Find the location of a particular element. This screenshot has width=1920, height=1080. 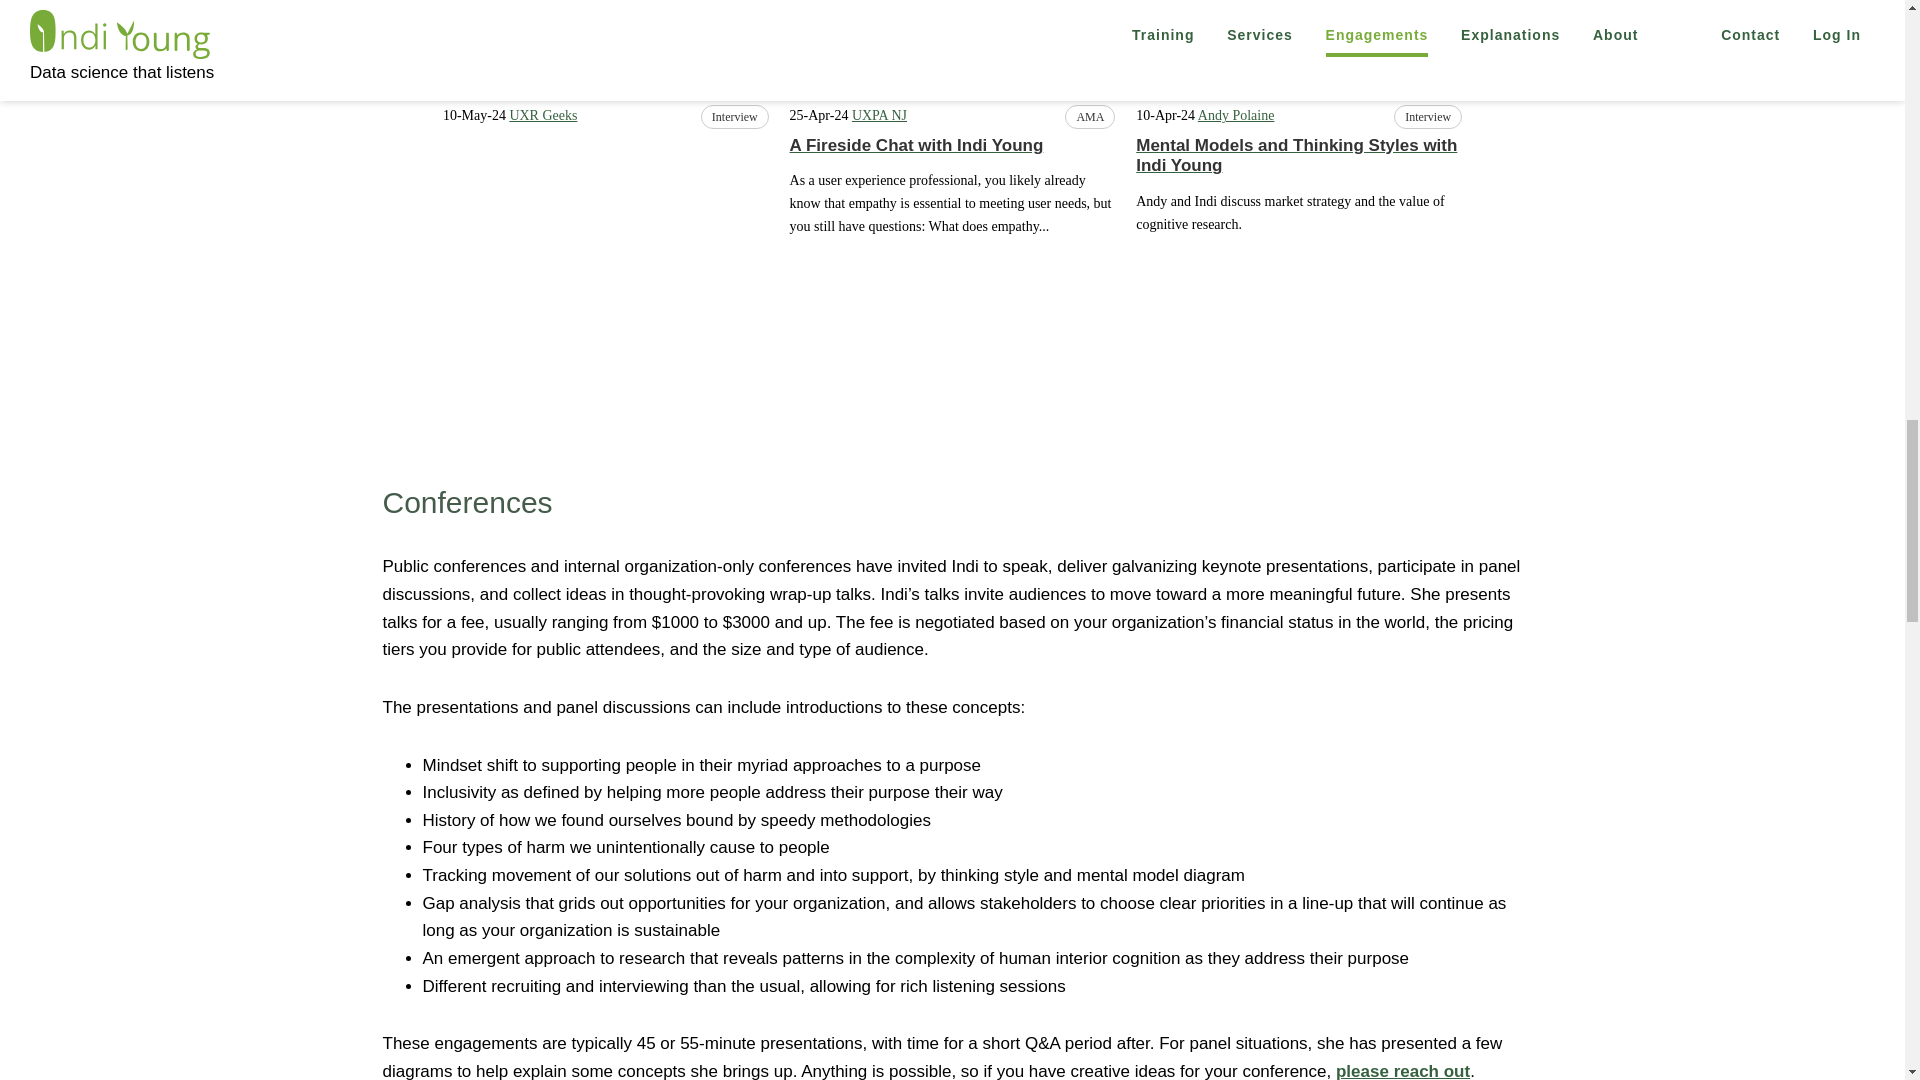

Mental Models and Thinking Styles with Indi Young is located at coordinates (1298, 42).